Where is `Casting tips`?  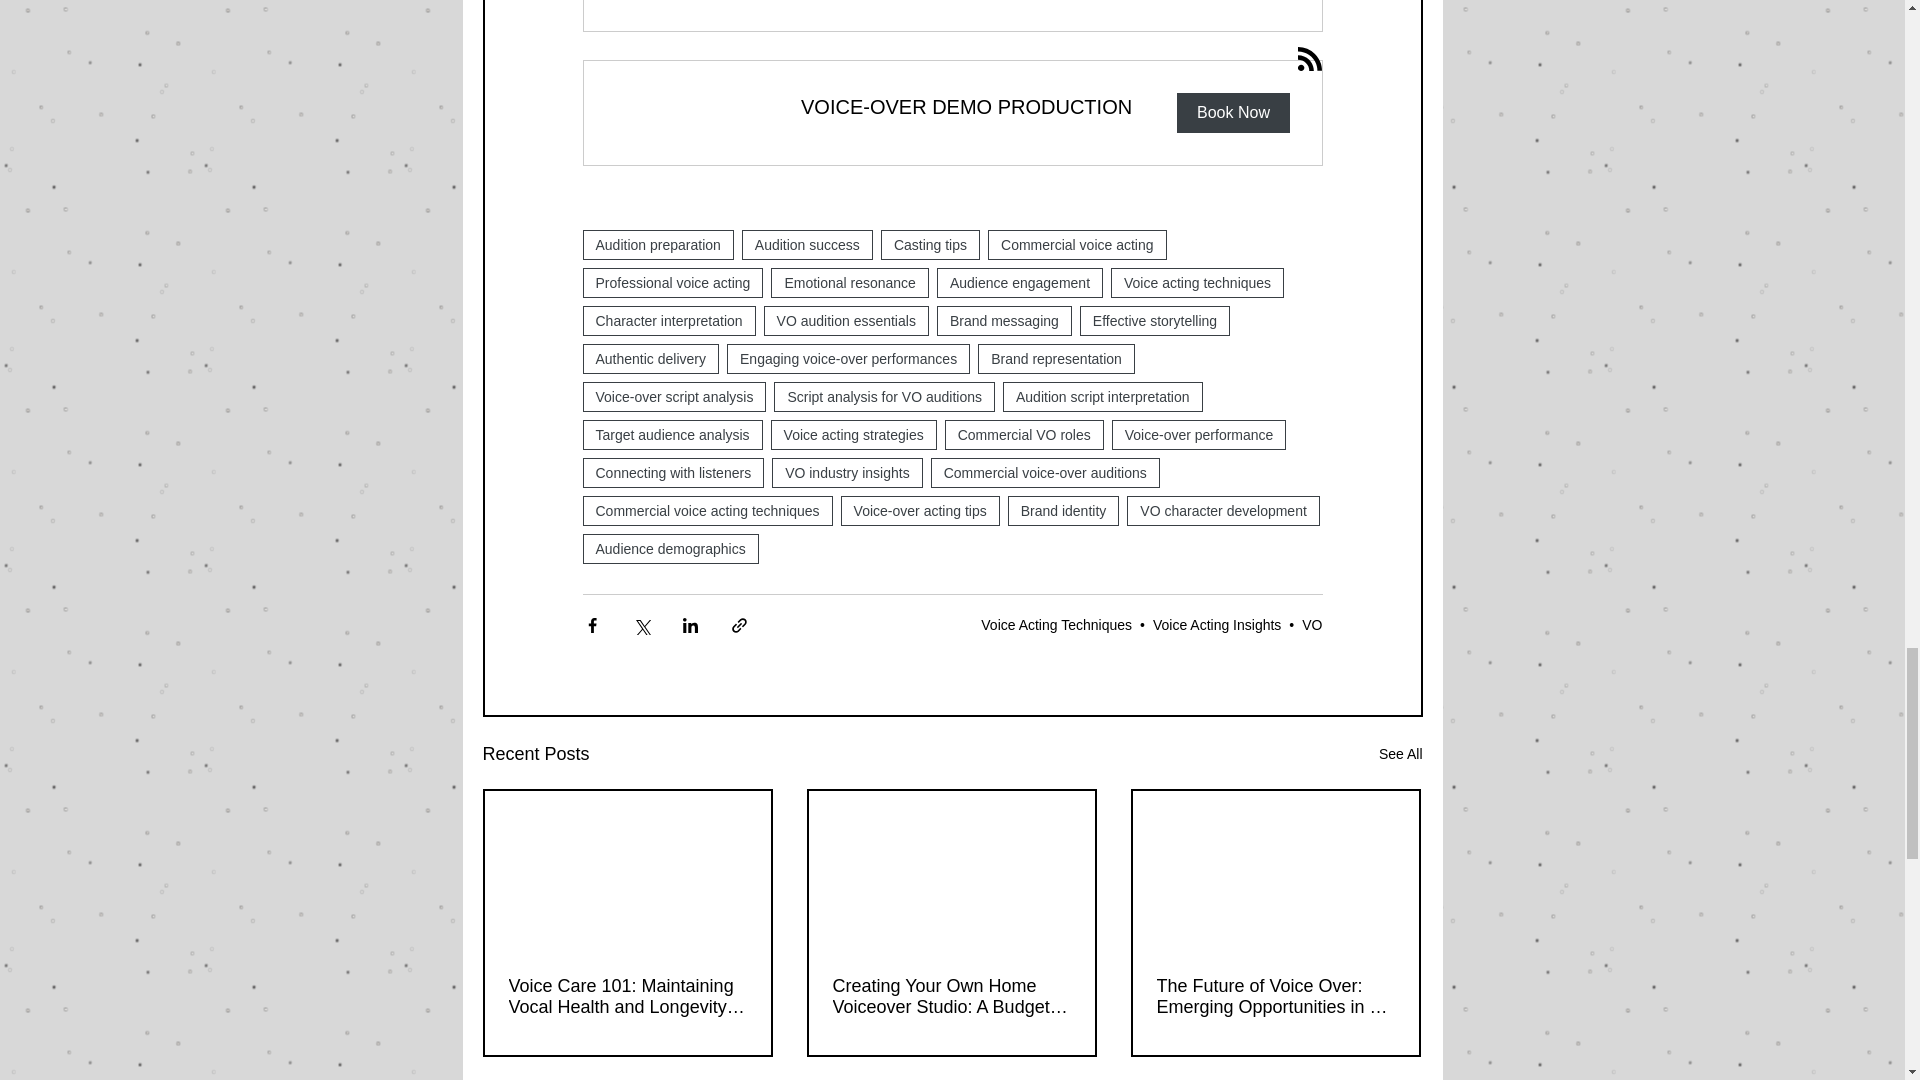 Casting tips is located at coordinates (930, 245).